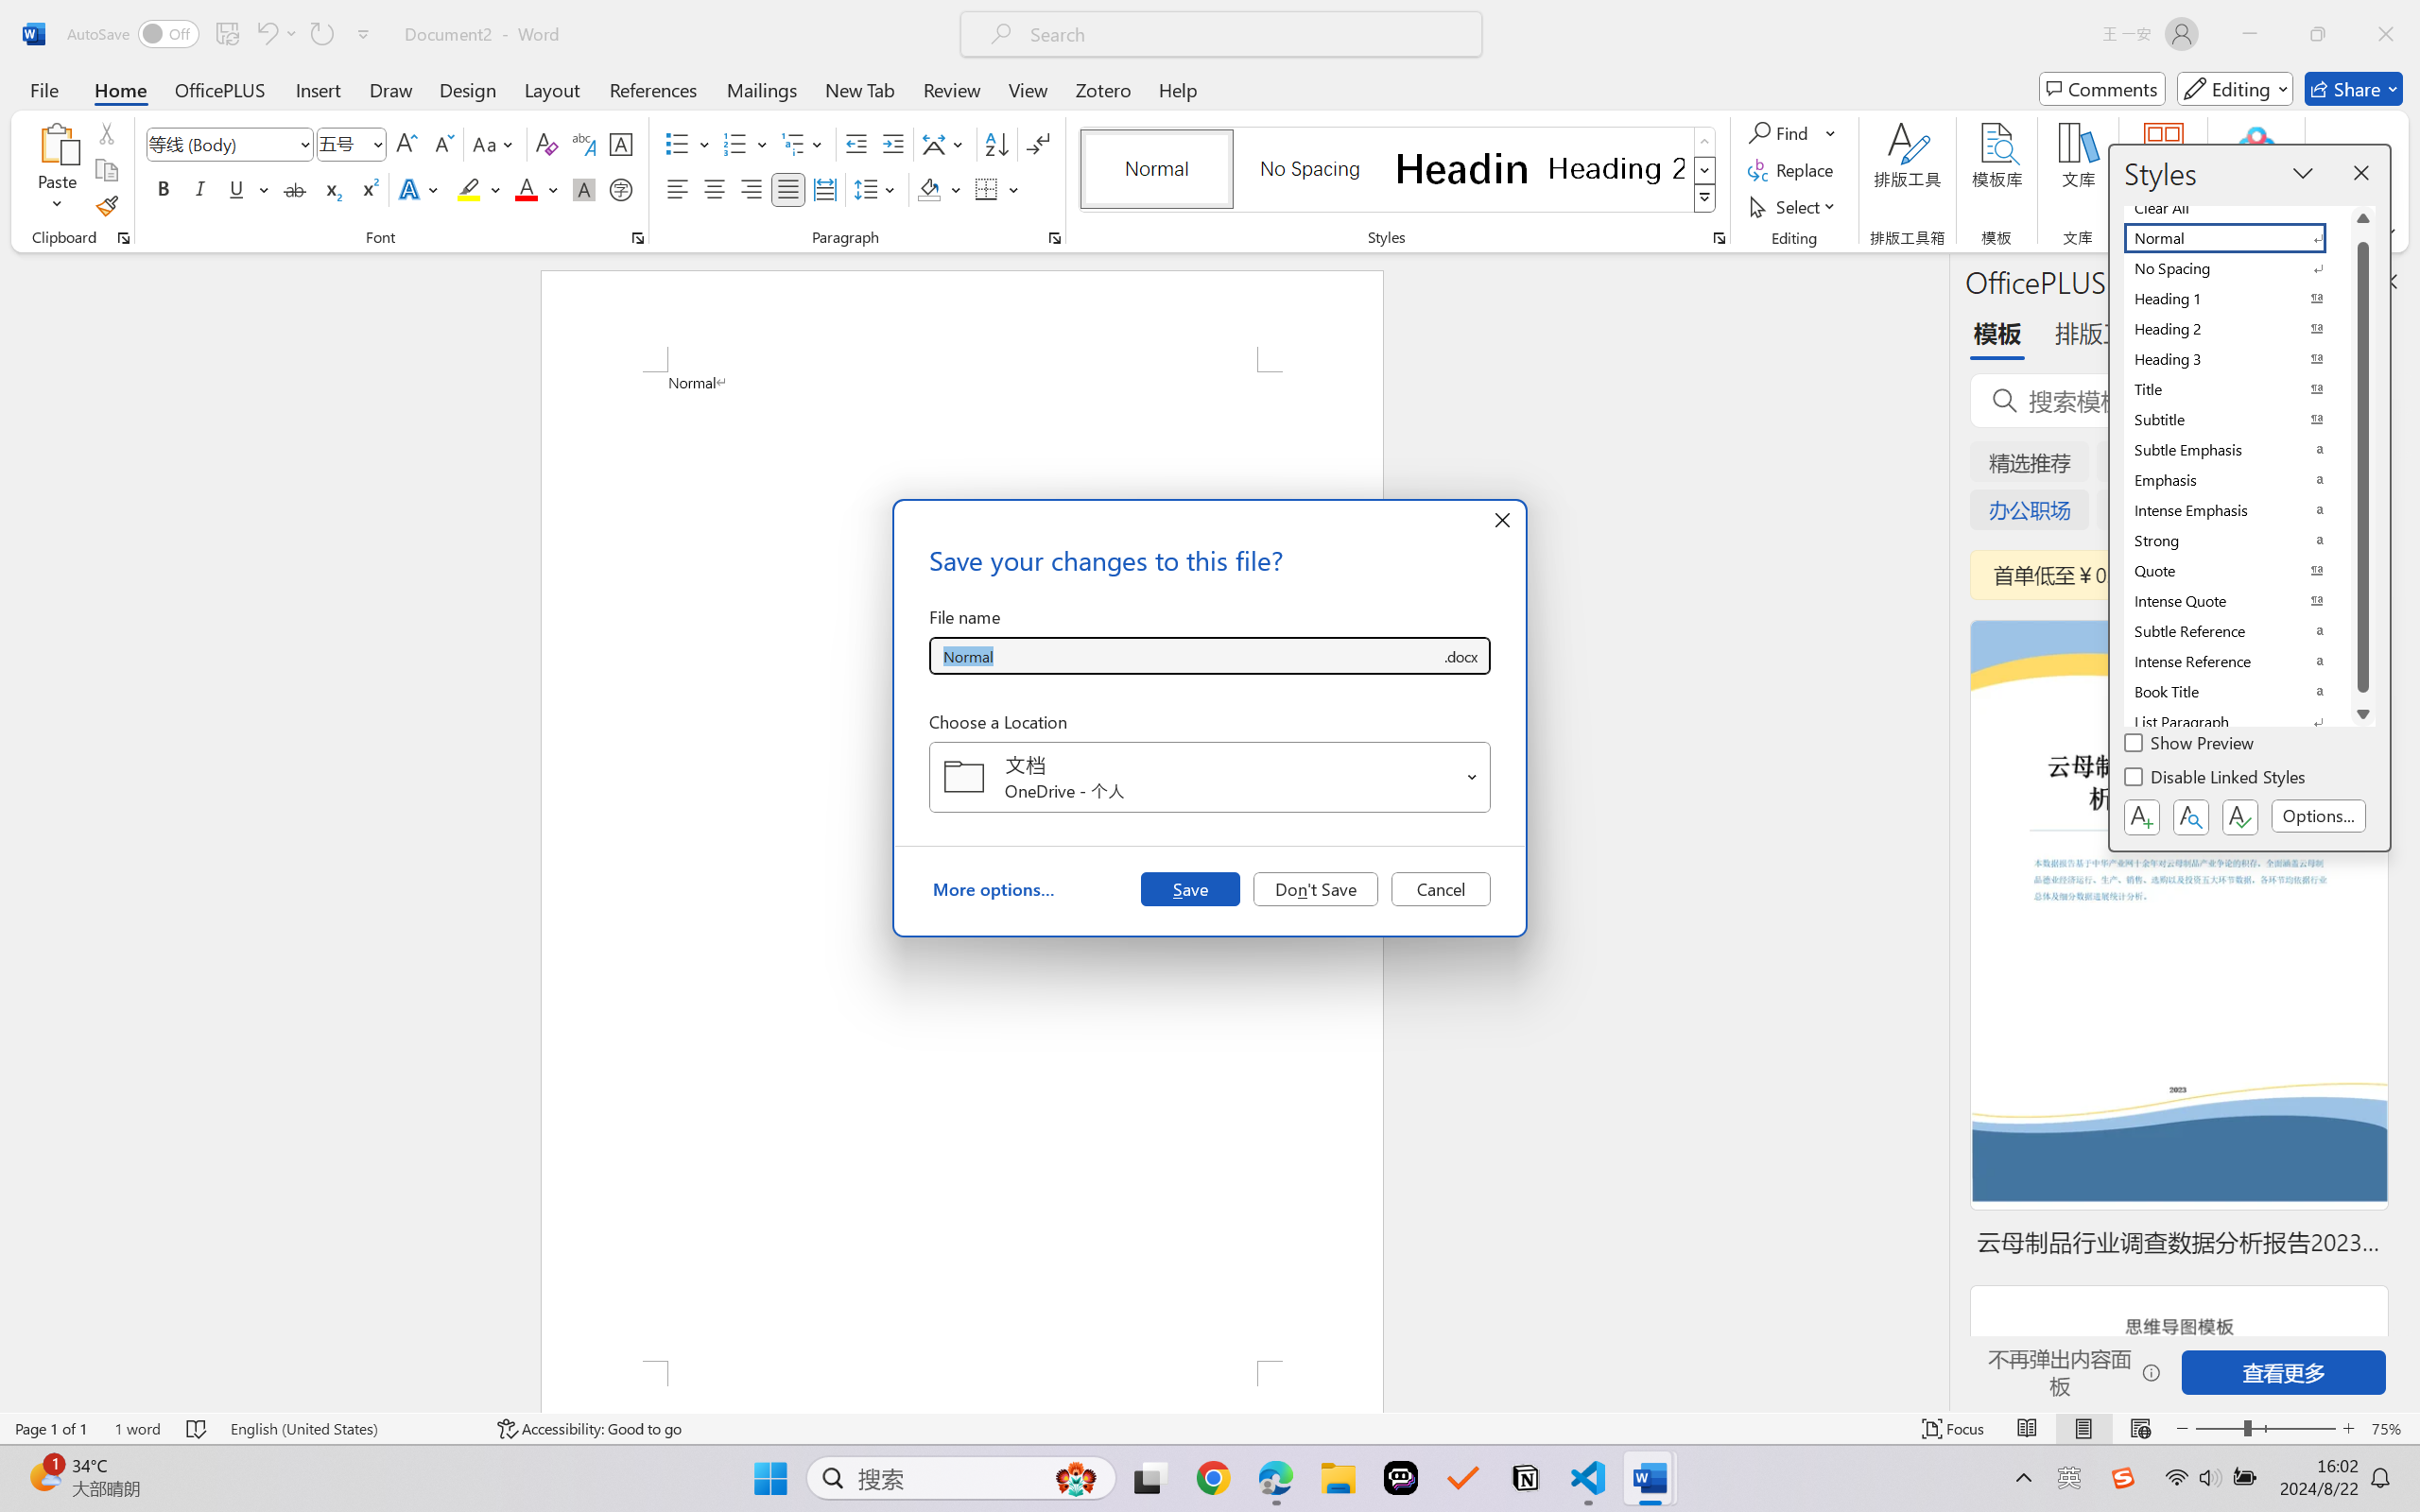 This screenshot has width=2420, height=1512. I want to click on Google Chrome, so click(1213, 1478).